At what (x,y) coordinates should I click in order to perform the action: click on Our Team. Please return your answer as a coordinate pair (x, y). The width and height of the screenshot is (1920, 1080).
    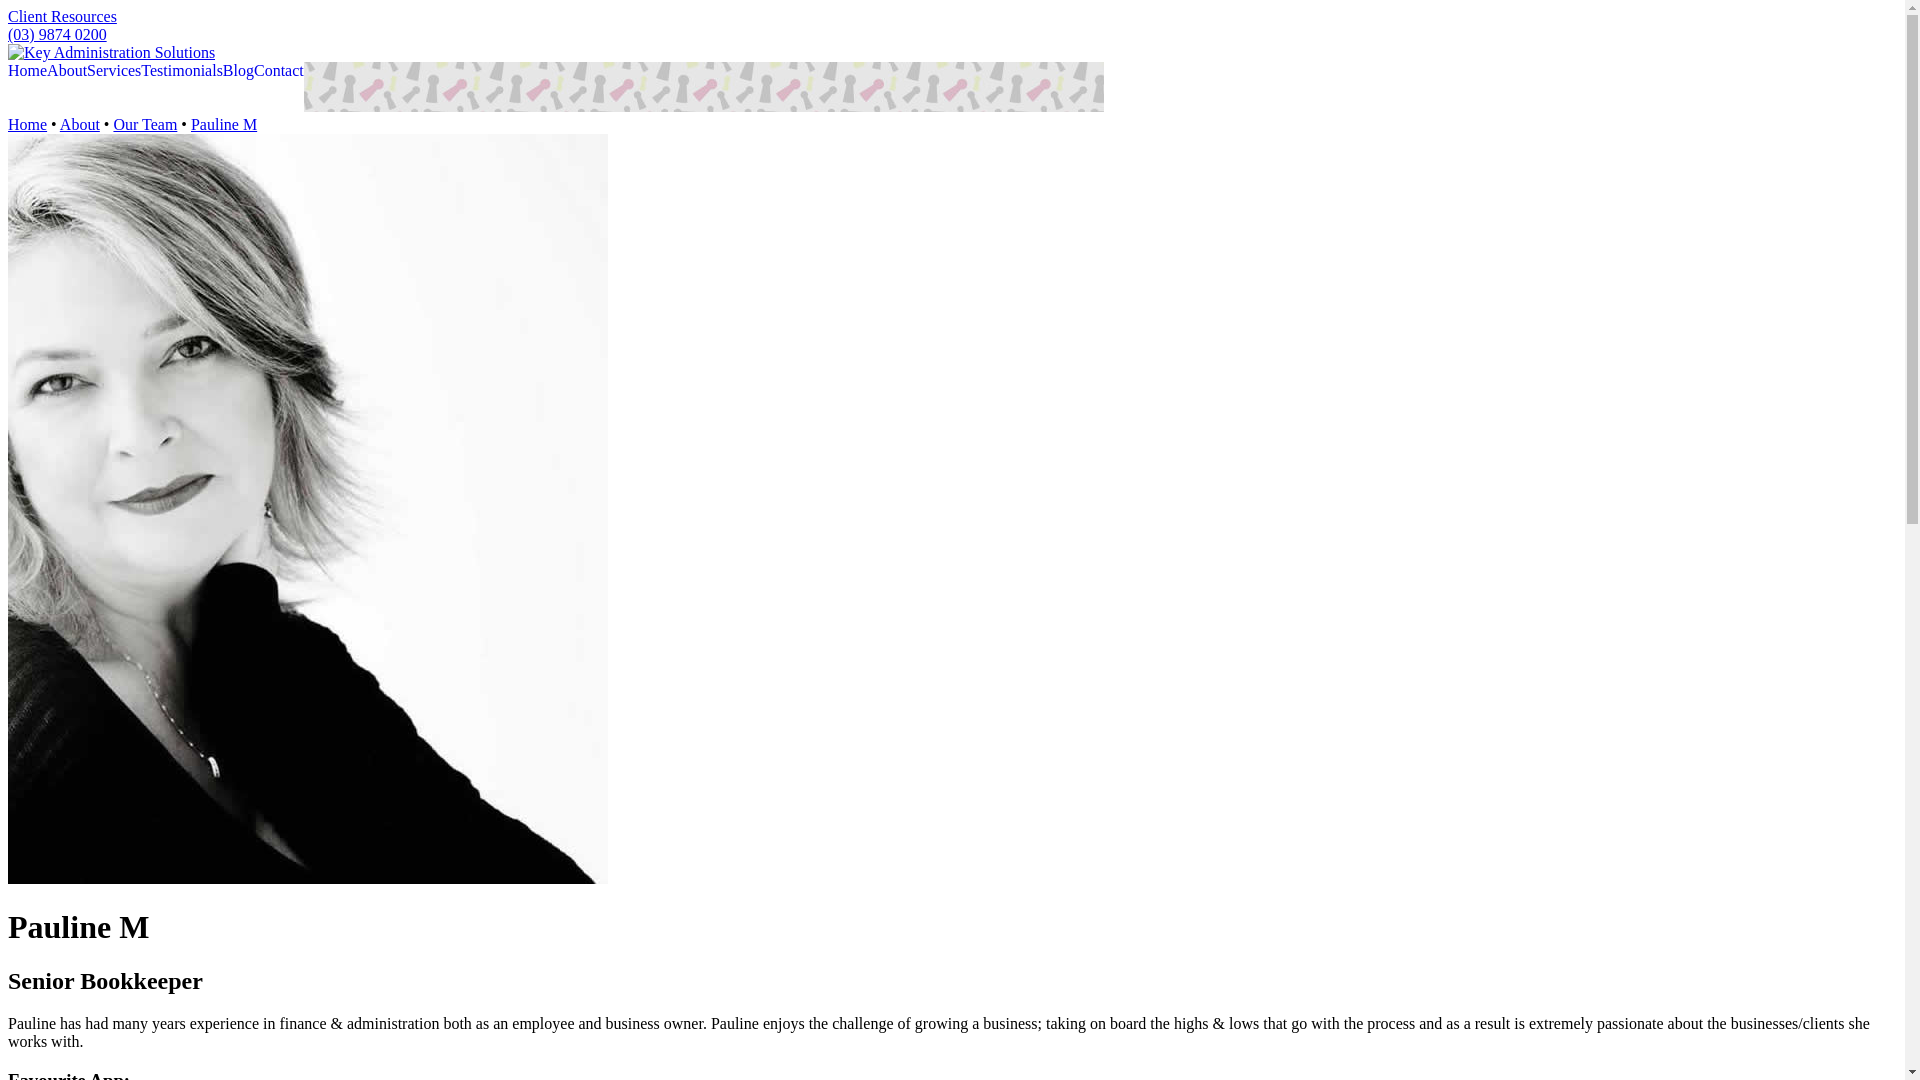
    Looking at the image, I should click on (145, 124).